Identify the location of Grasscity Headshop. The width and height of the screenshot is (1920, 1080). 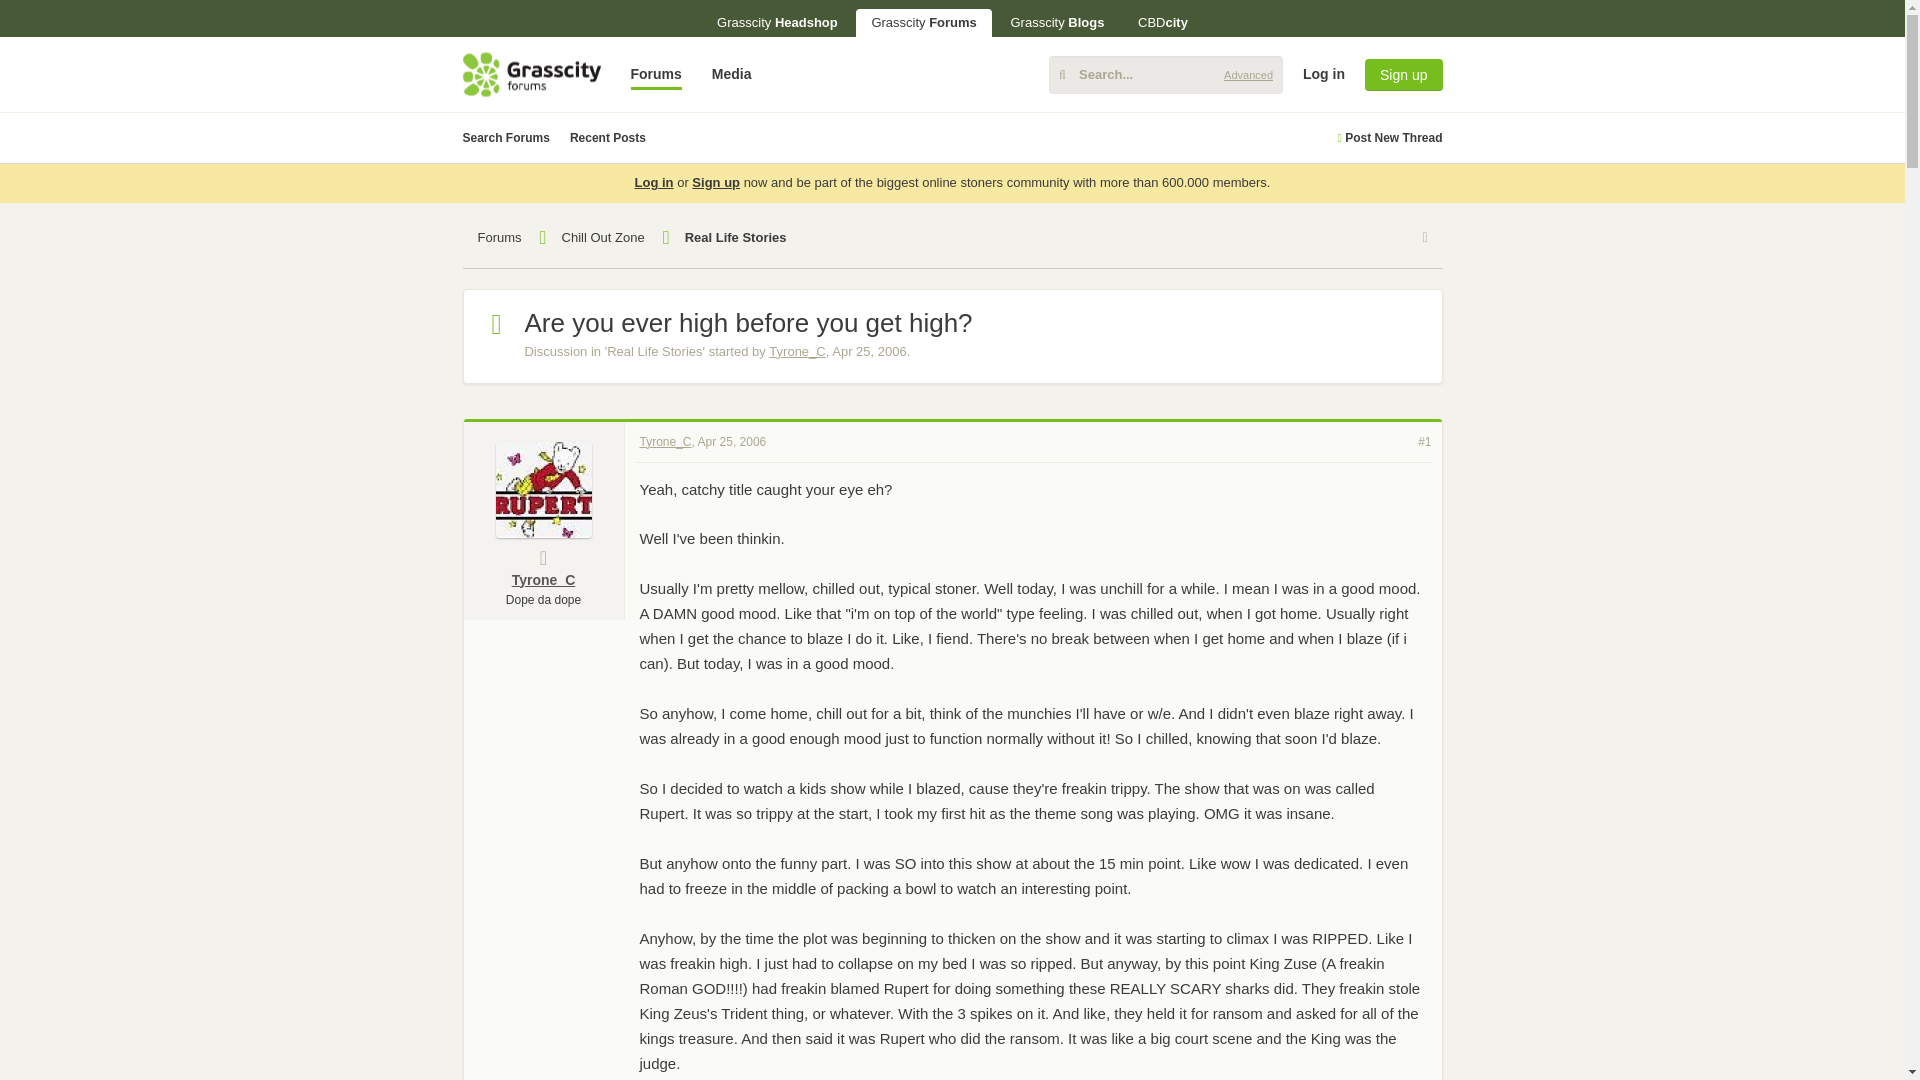
(777, 22).